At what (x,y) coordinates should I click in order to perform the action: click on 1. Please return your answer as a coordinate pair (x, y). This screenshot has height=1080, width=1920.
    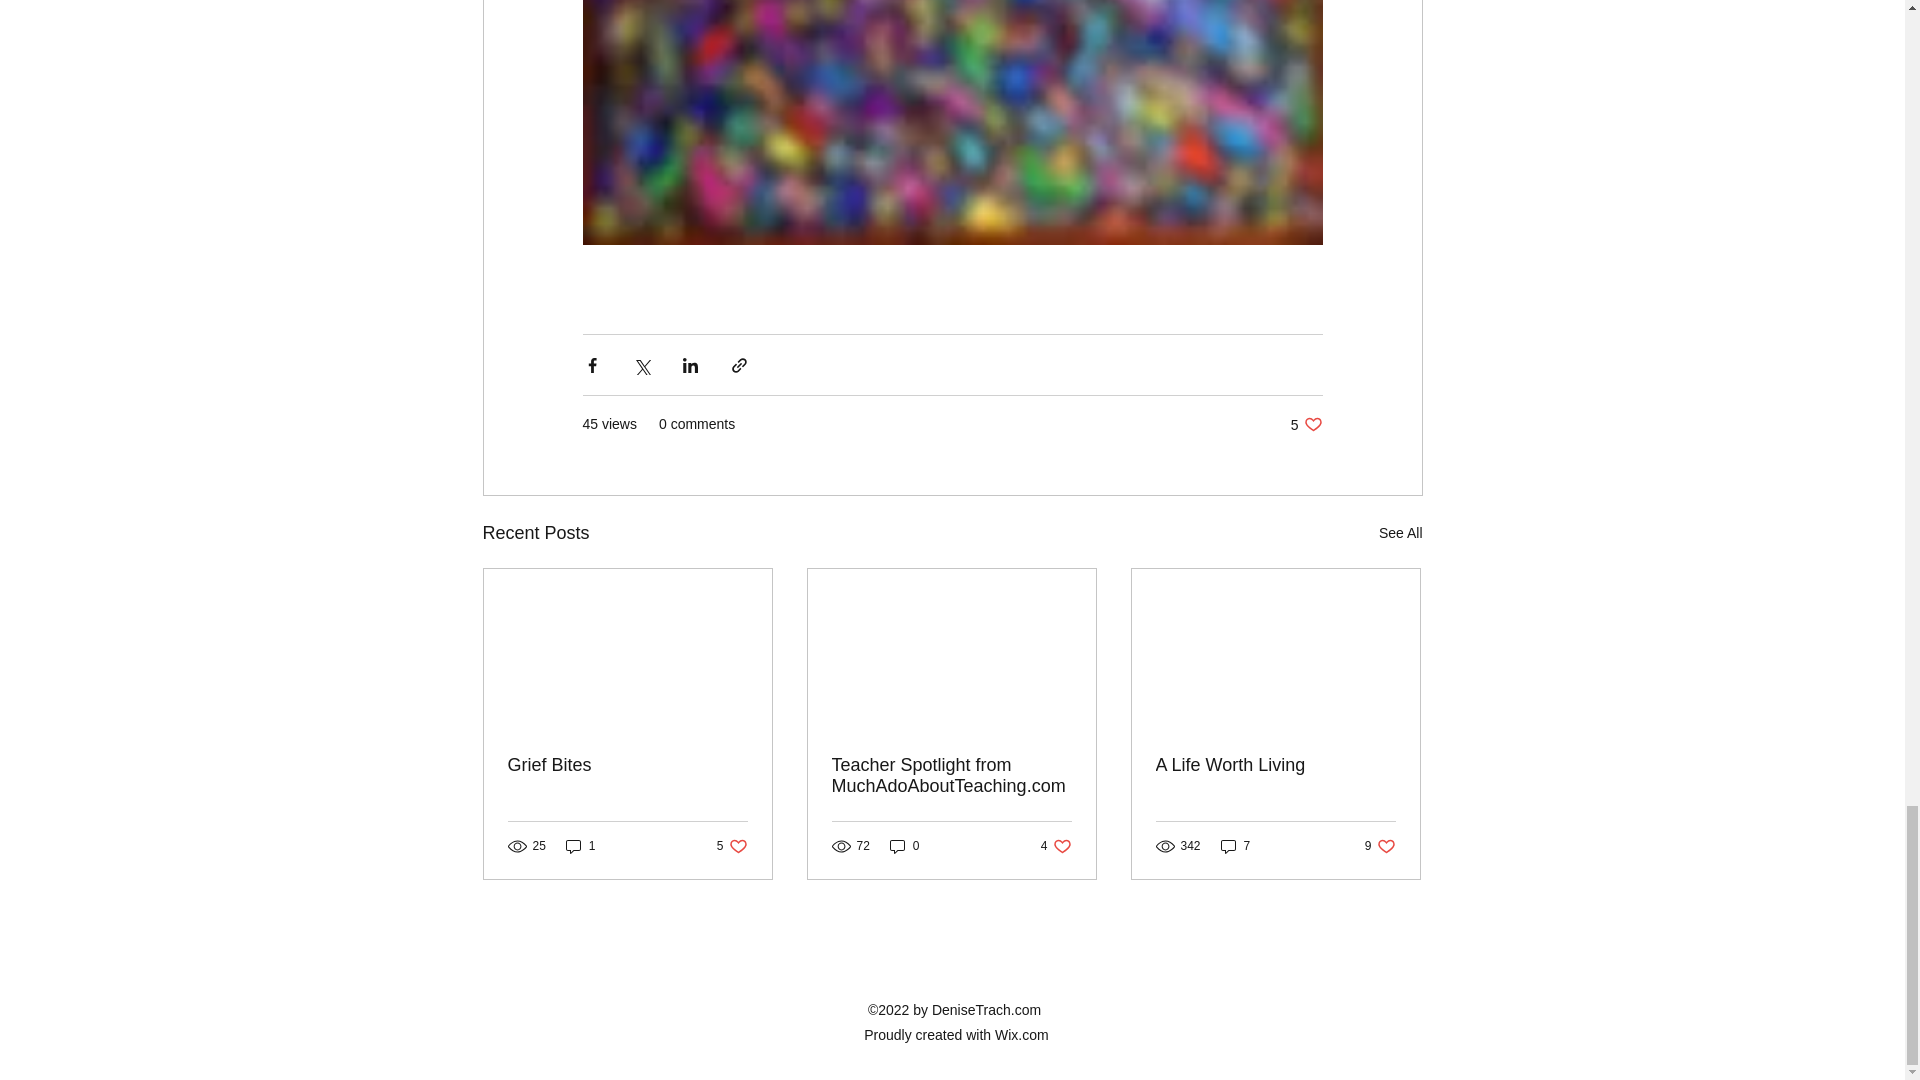
    Looking at the image, I should click on (580, 846).